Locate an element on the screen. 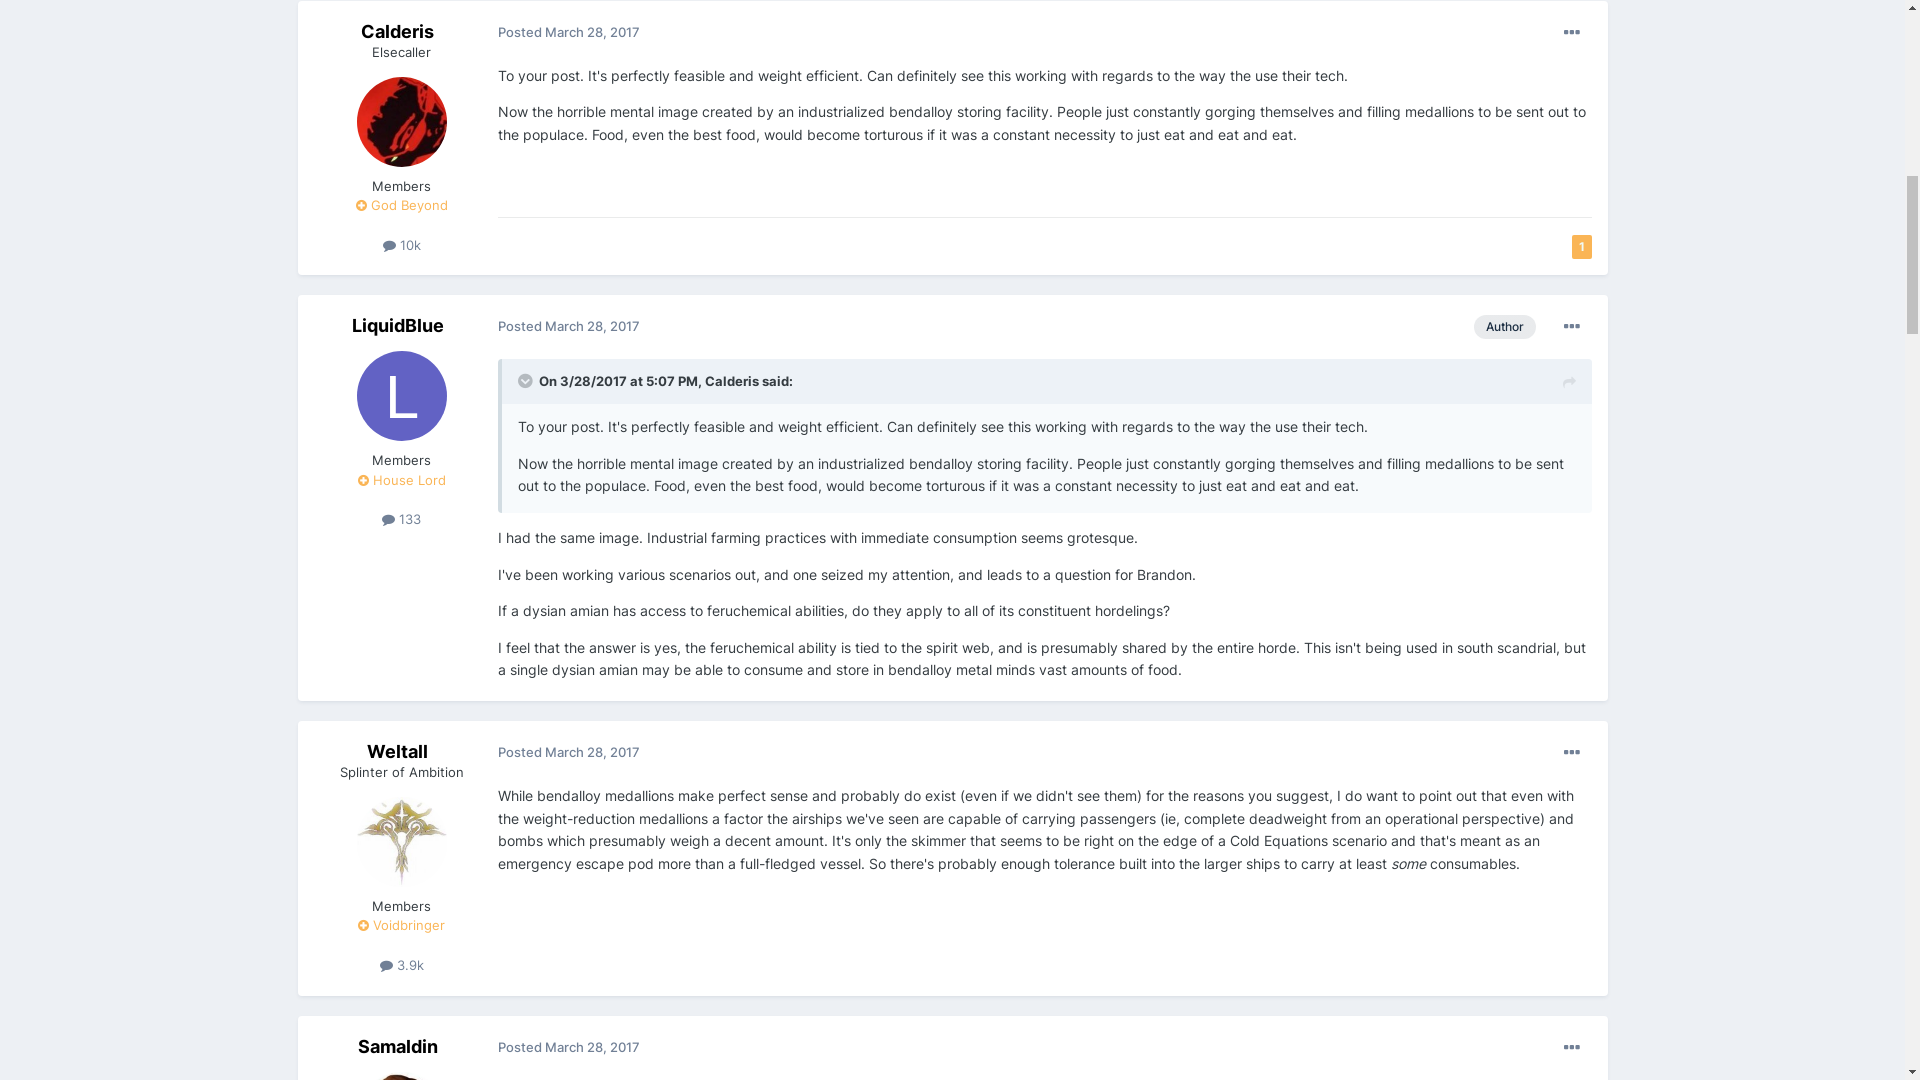 This screenshot has width=1920, height=1080. LiquidBlue is located at coordinates (428, 524).